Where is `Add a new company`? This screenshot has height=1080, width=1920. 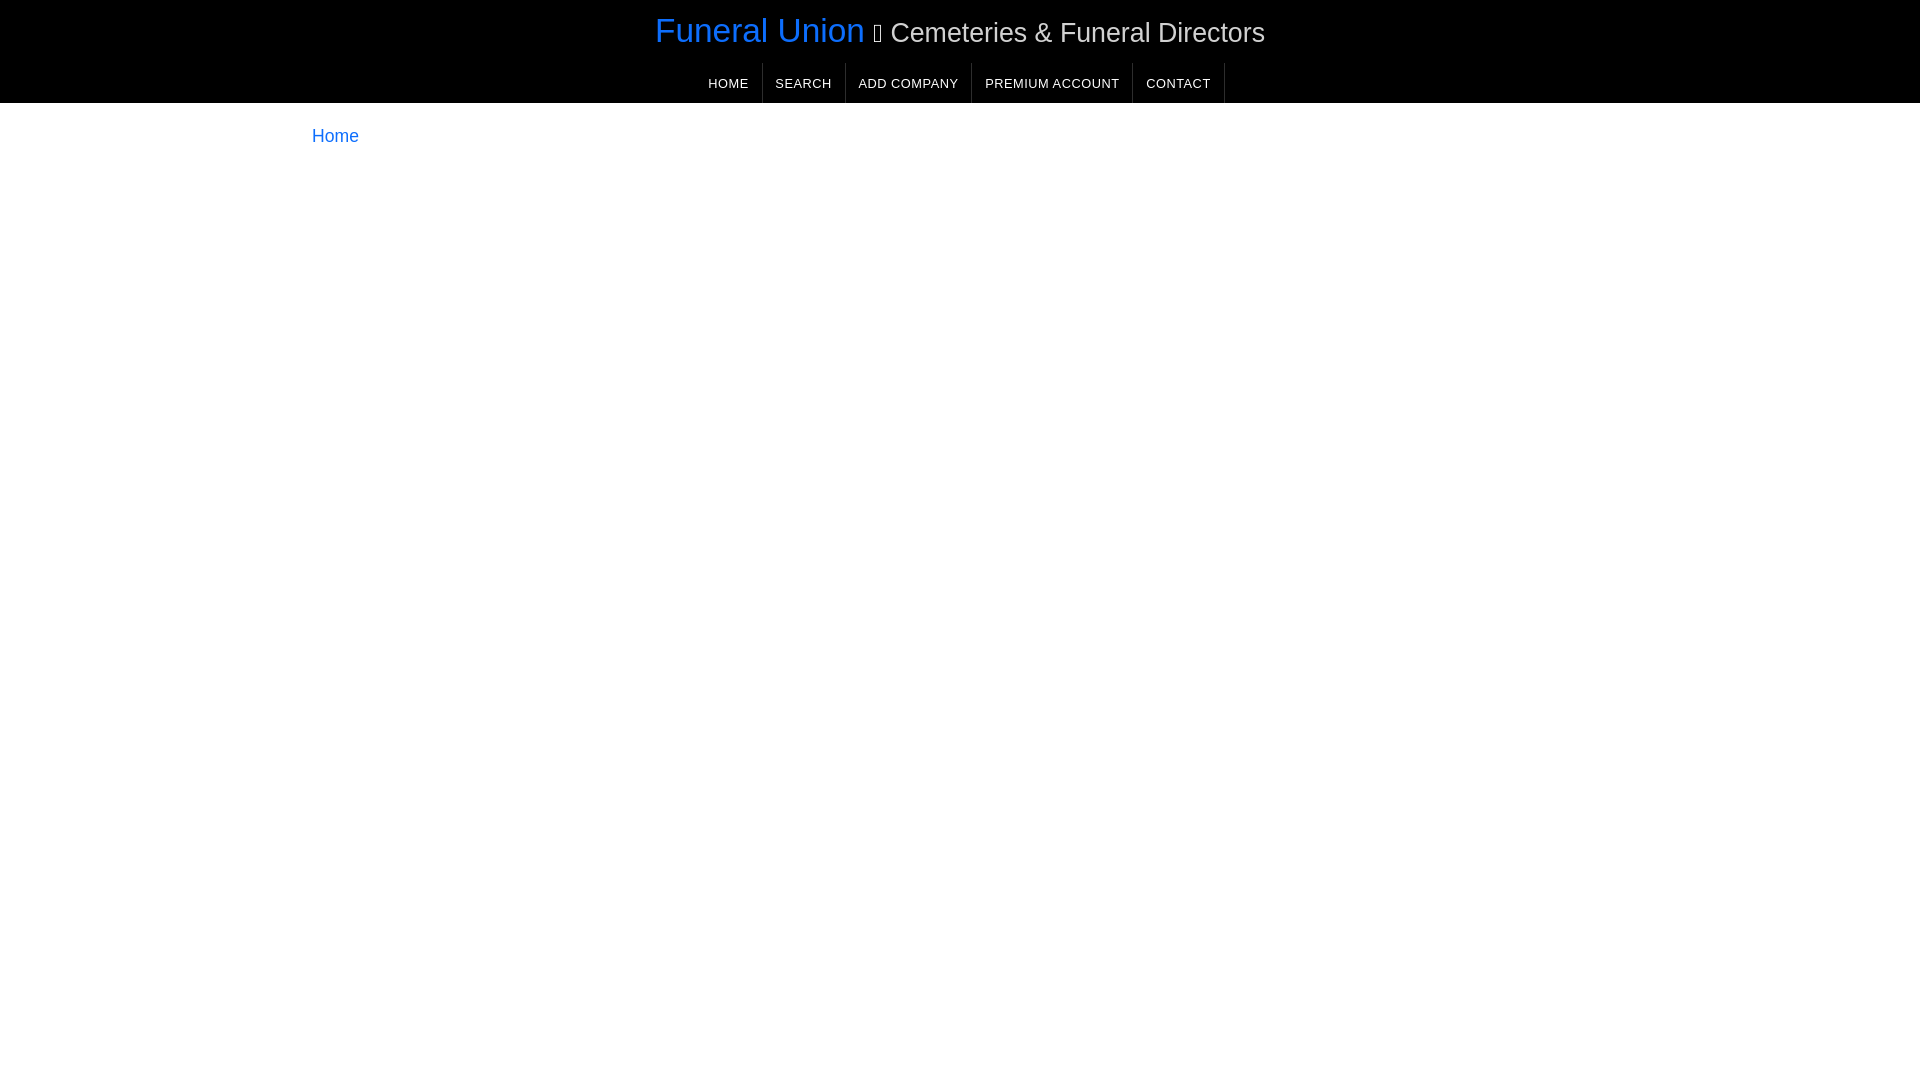
Add a new company is located at coordinates (908, 82).